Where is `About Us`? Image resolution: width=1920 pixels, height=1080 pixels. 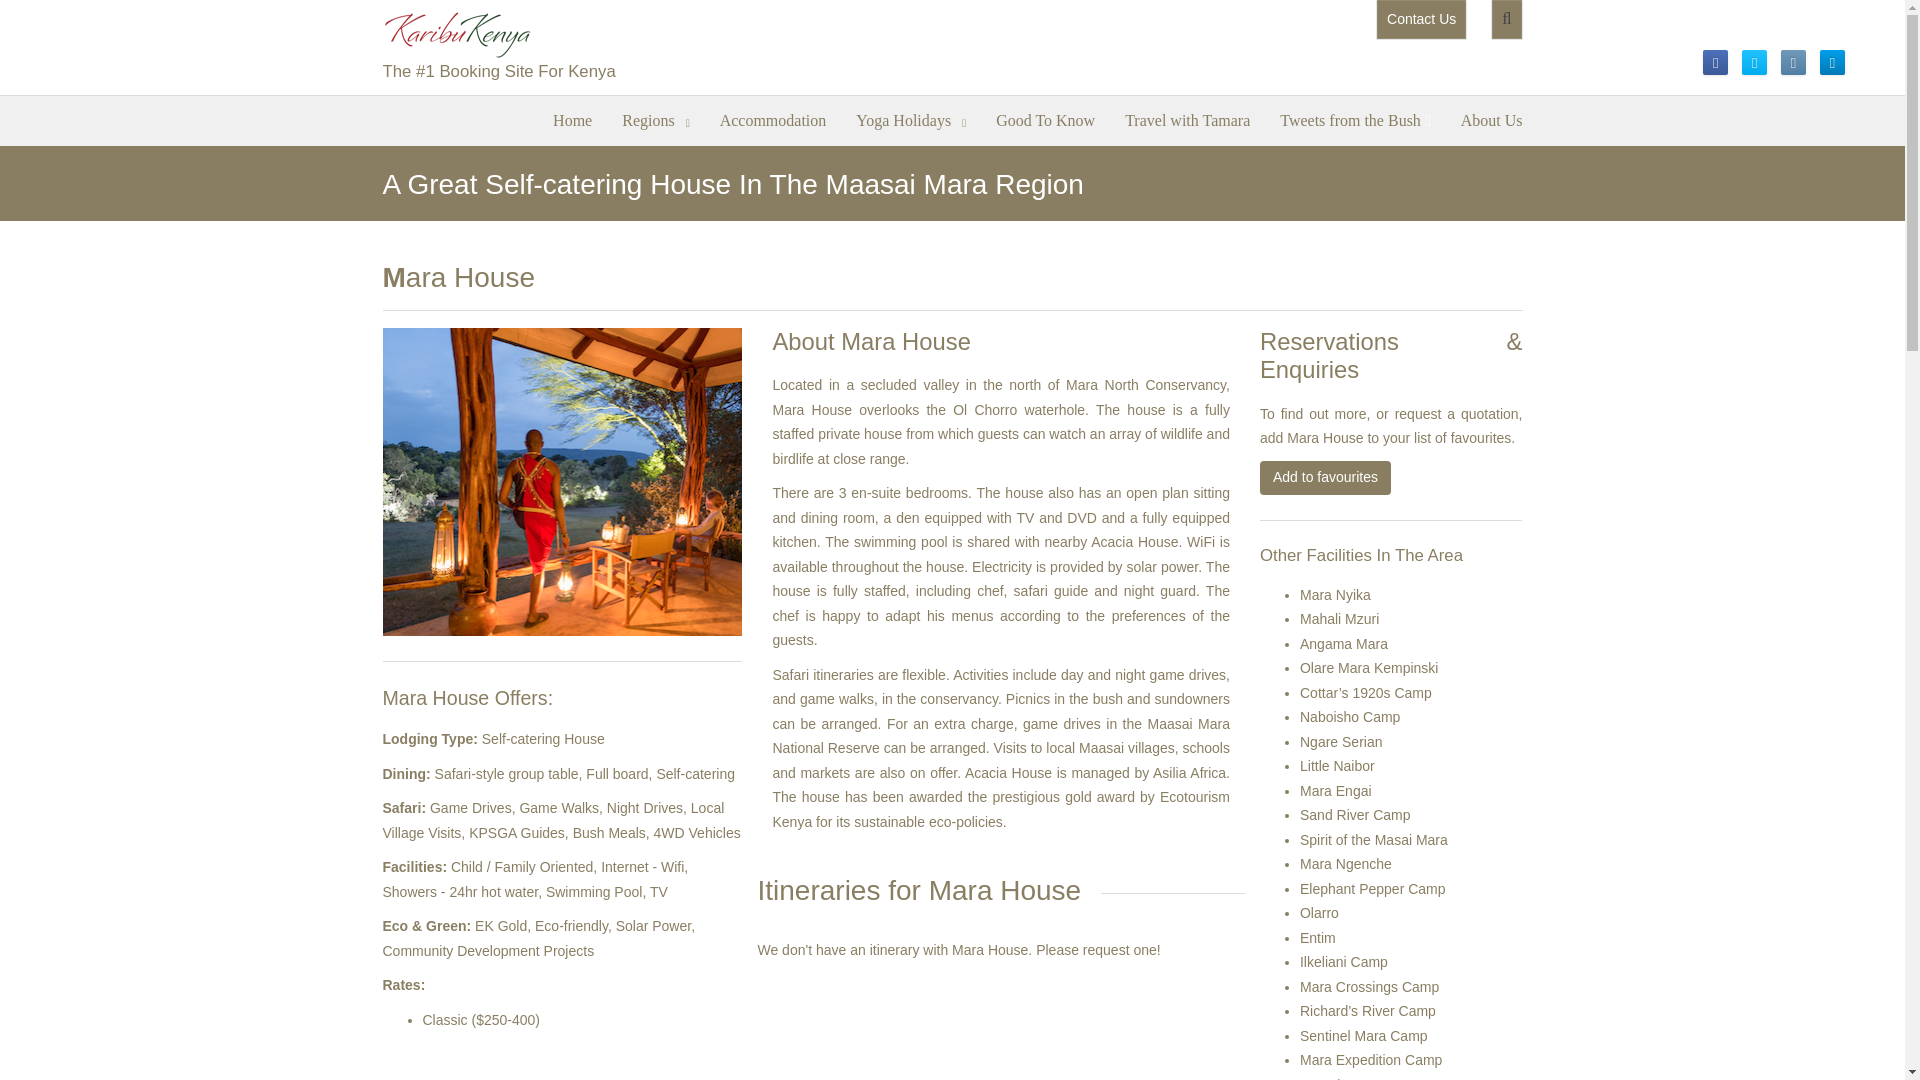 About Us is located at coordinates (1491, 118).